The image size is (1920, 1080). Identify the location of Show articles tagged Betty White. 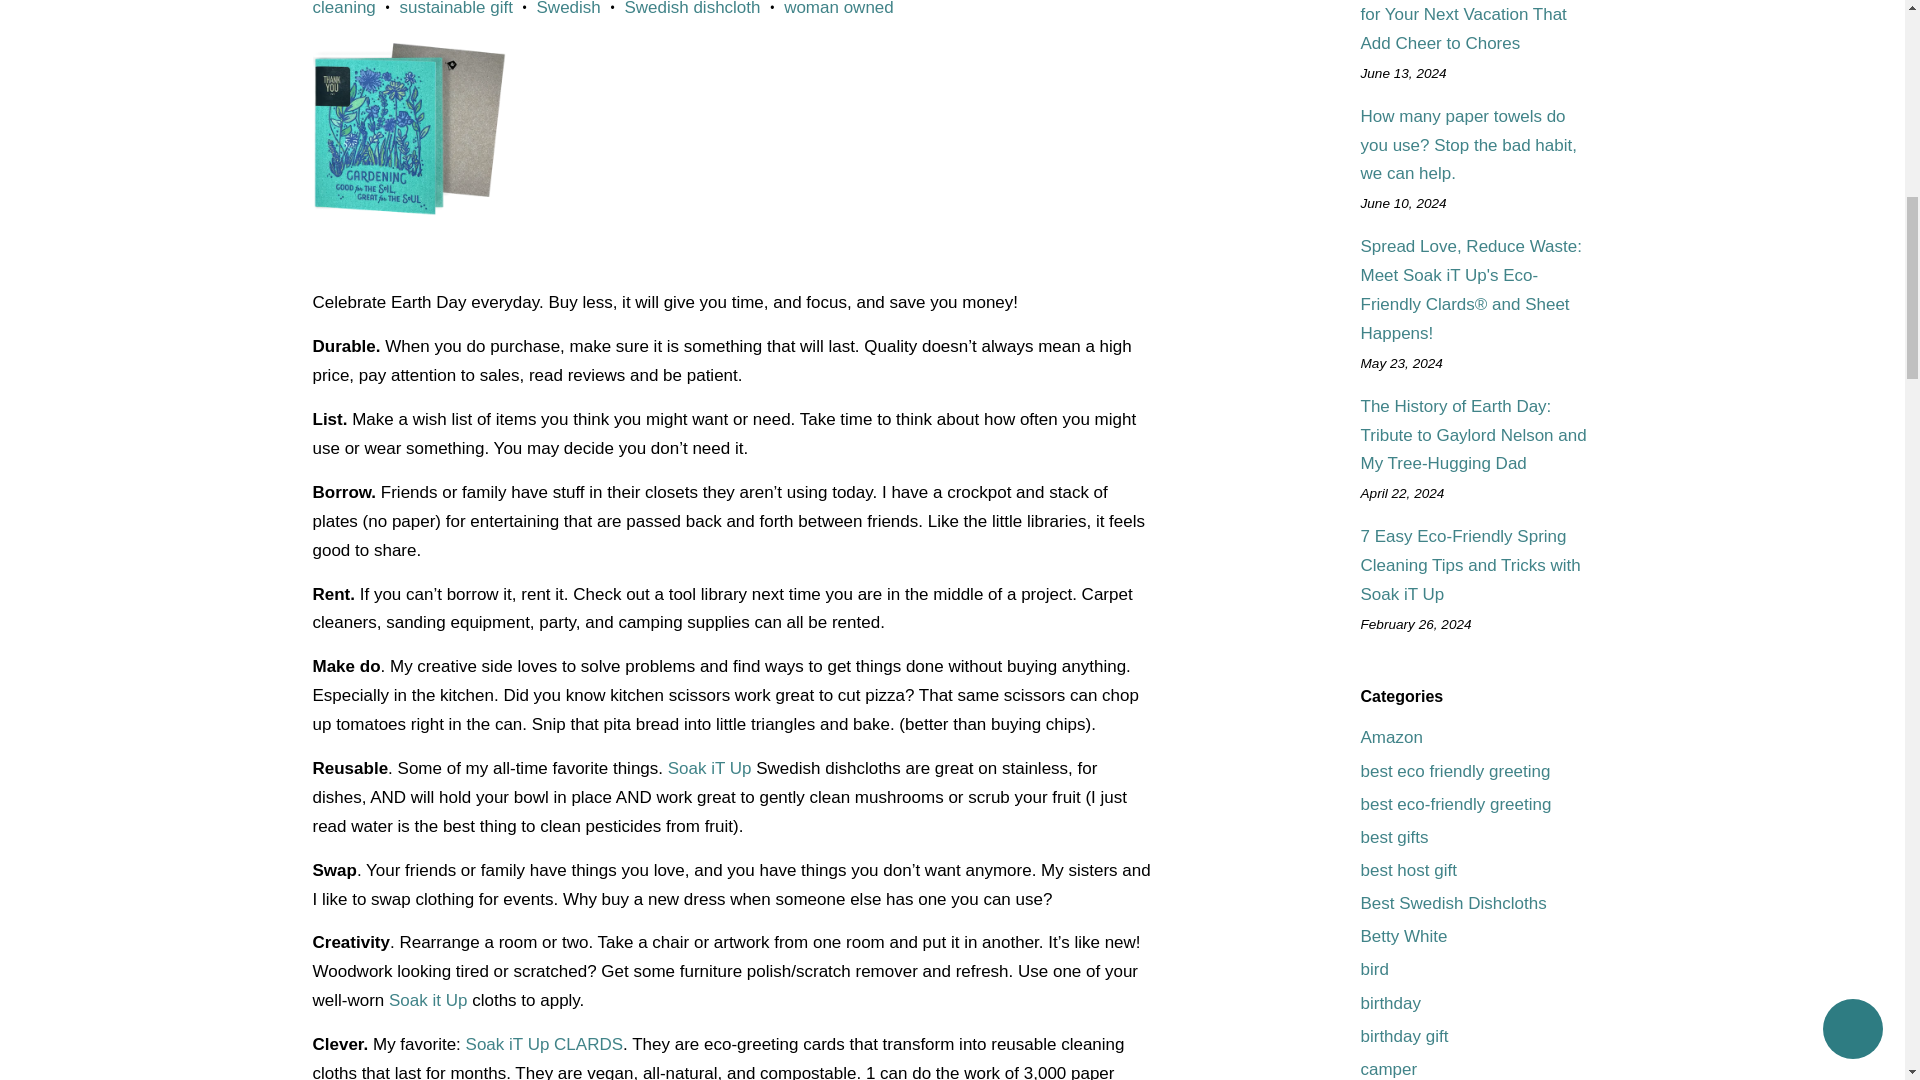
(1403, 936).